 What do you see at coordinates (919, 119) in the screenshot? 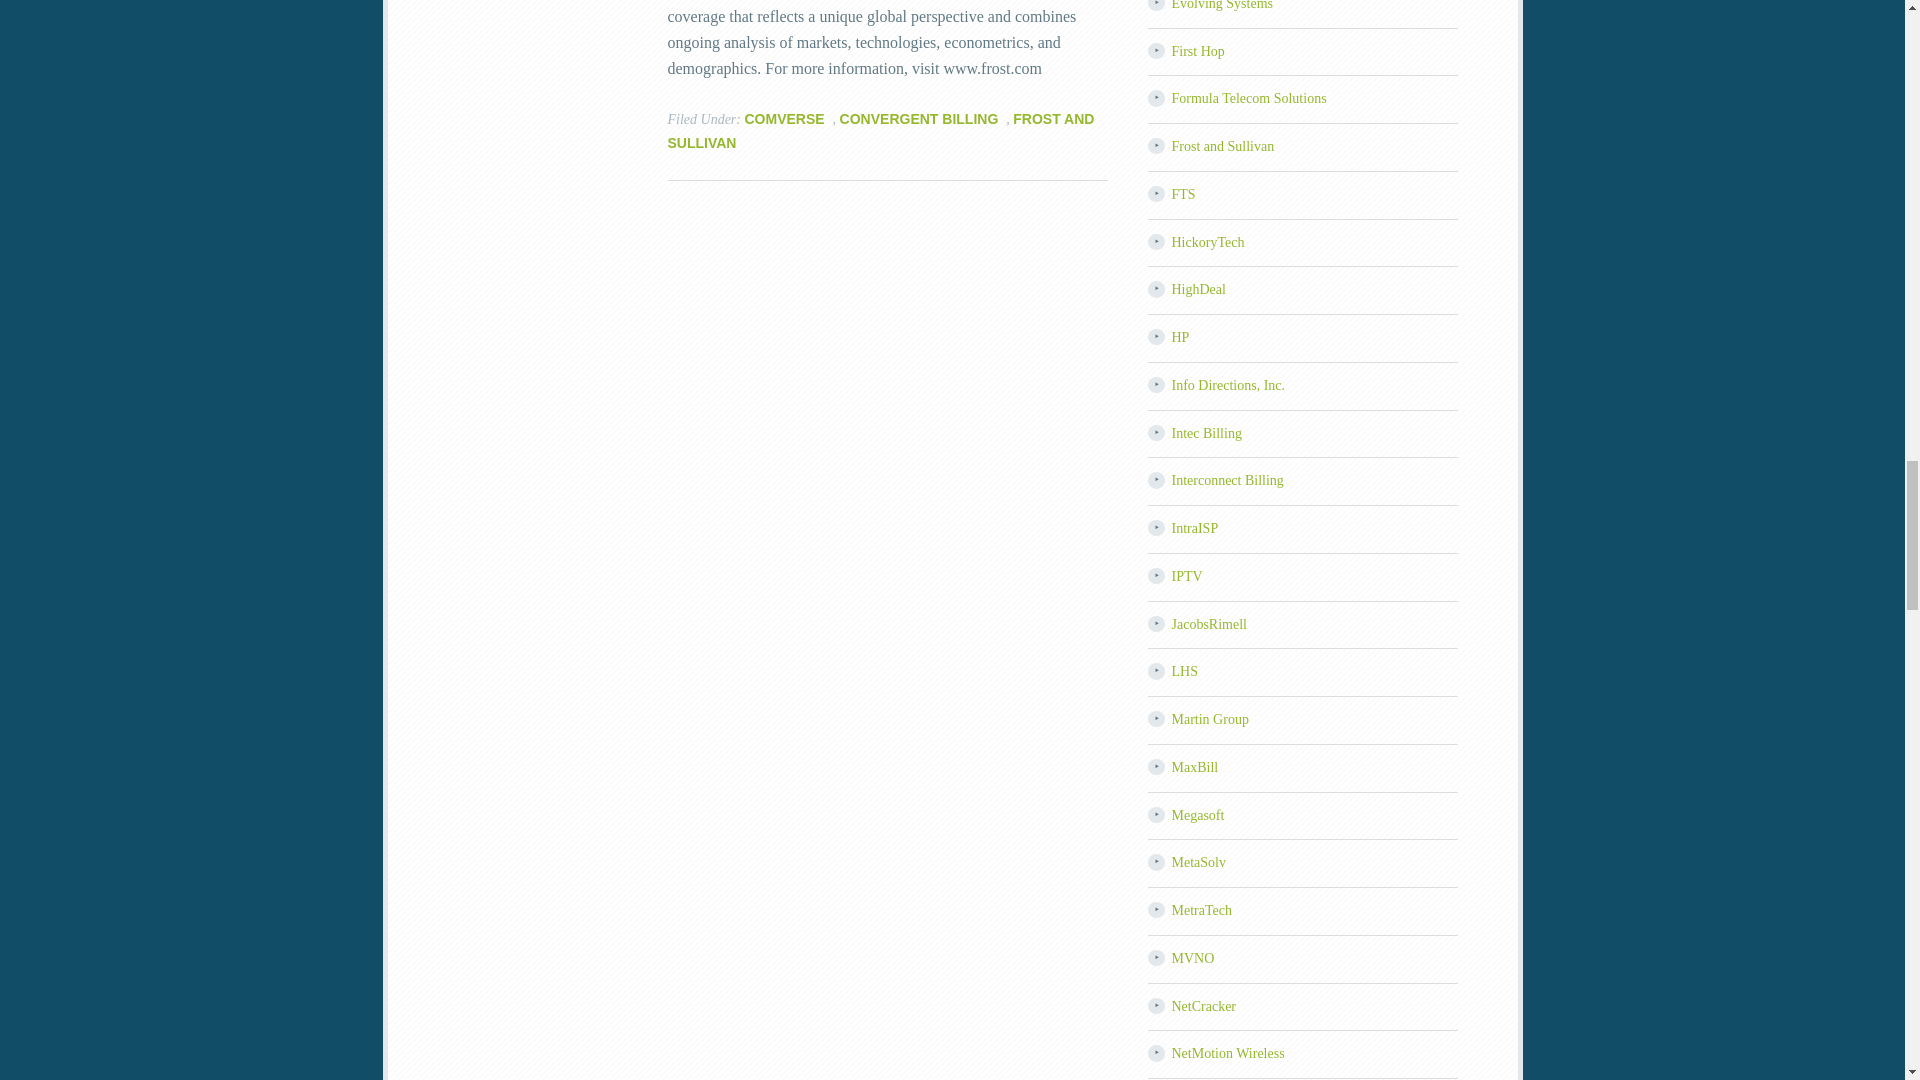
I see `CONVERGENT BILLING` at bounding box center [919, 119].